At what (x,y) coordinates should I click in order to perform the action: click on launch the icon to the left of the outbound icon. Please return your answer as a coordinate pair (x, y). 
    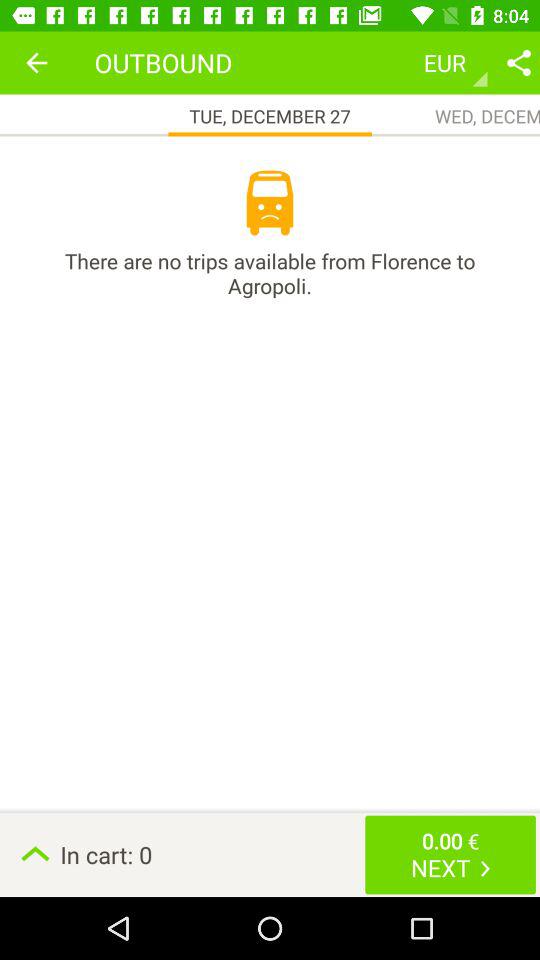
    Looking at the image, I should click on (36, 62).